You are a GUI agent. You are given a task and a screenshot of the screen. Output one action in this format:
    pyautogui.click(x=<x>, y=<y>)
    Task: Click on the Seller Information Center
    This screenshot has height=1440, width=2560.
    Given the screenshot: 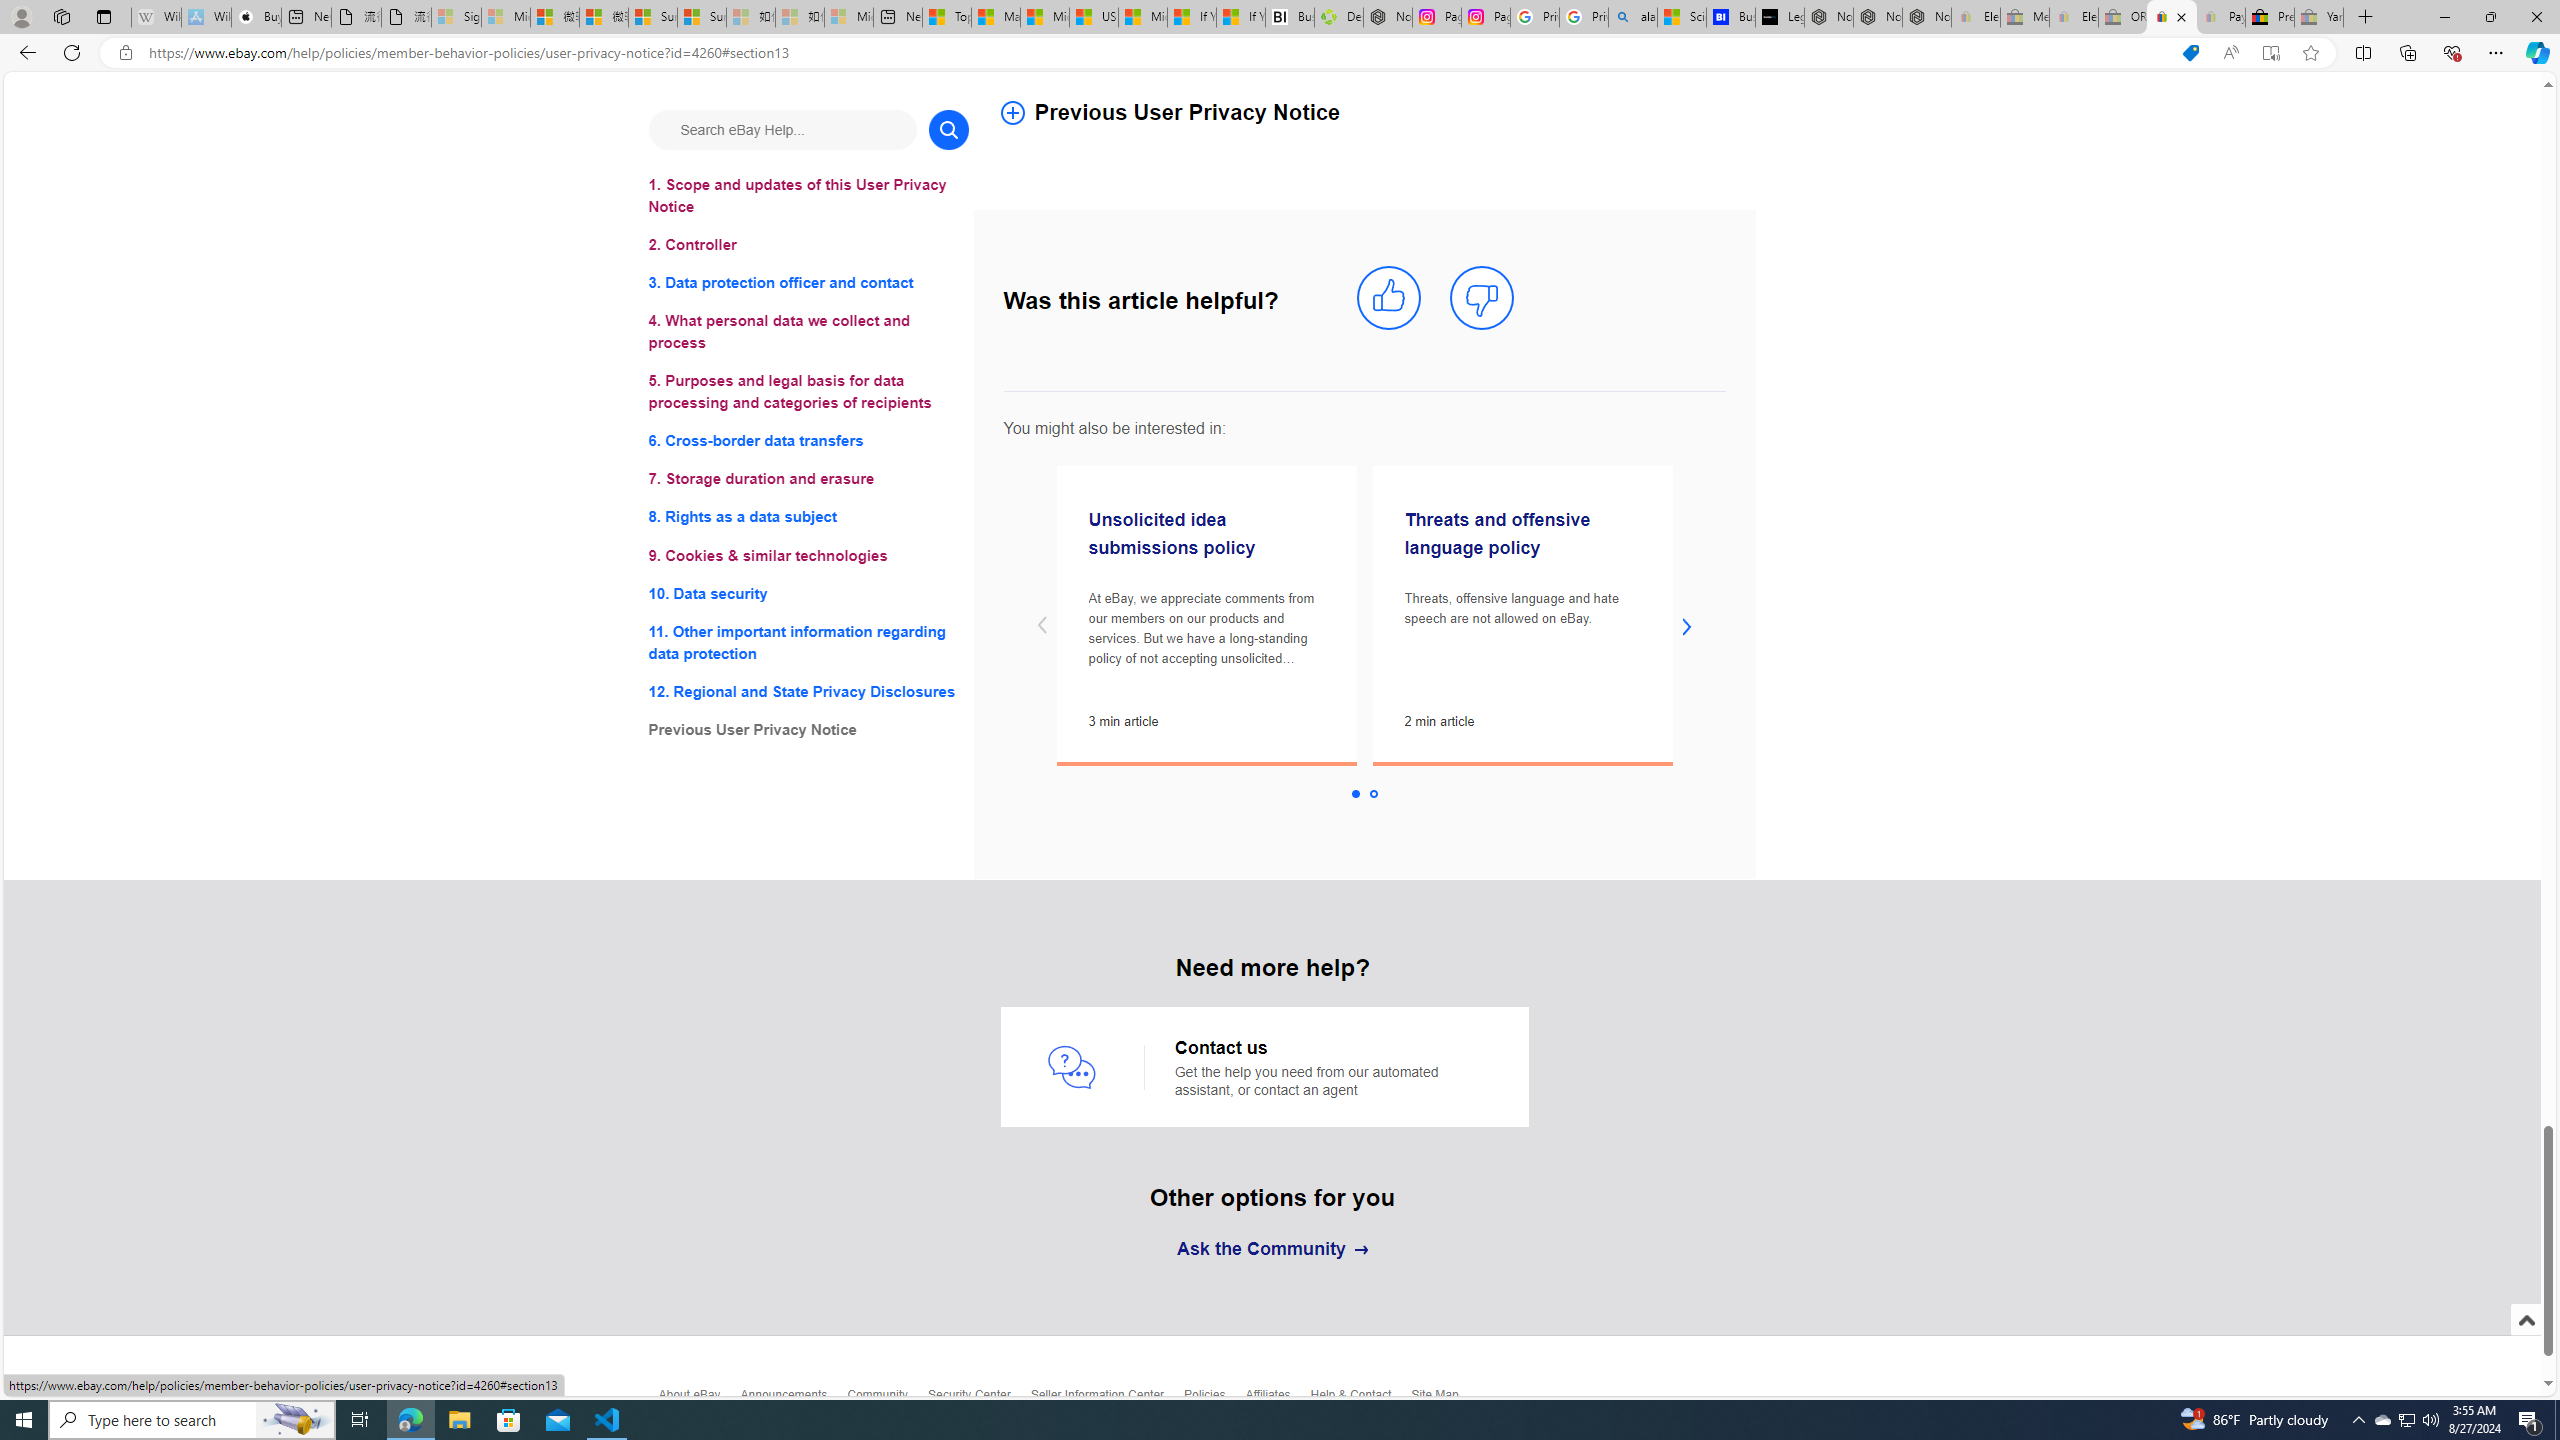 What is the action you would take?
    pyautogui.click(x=1107, y=1399)
    